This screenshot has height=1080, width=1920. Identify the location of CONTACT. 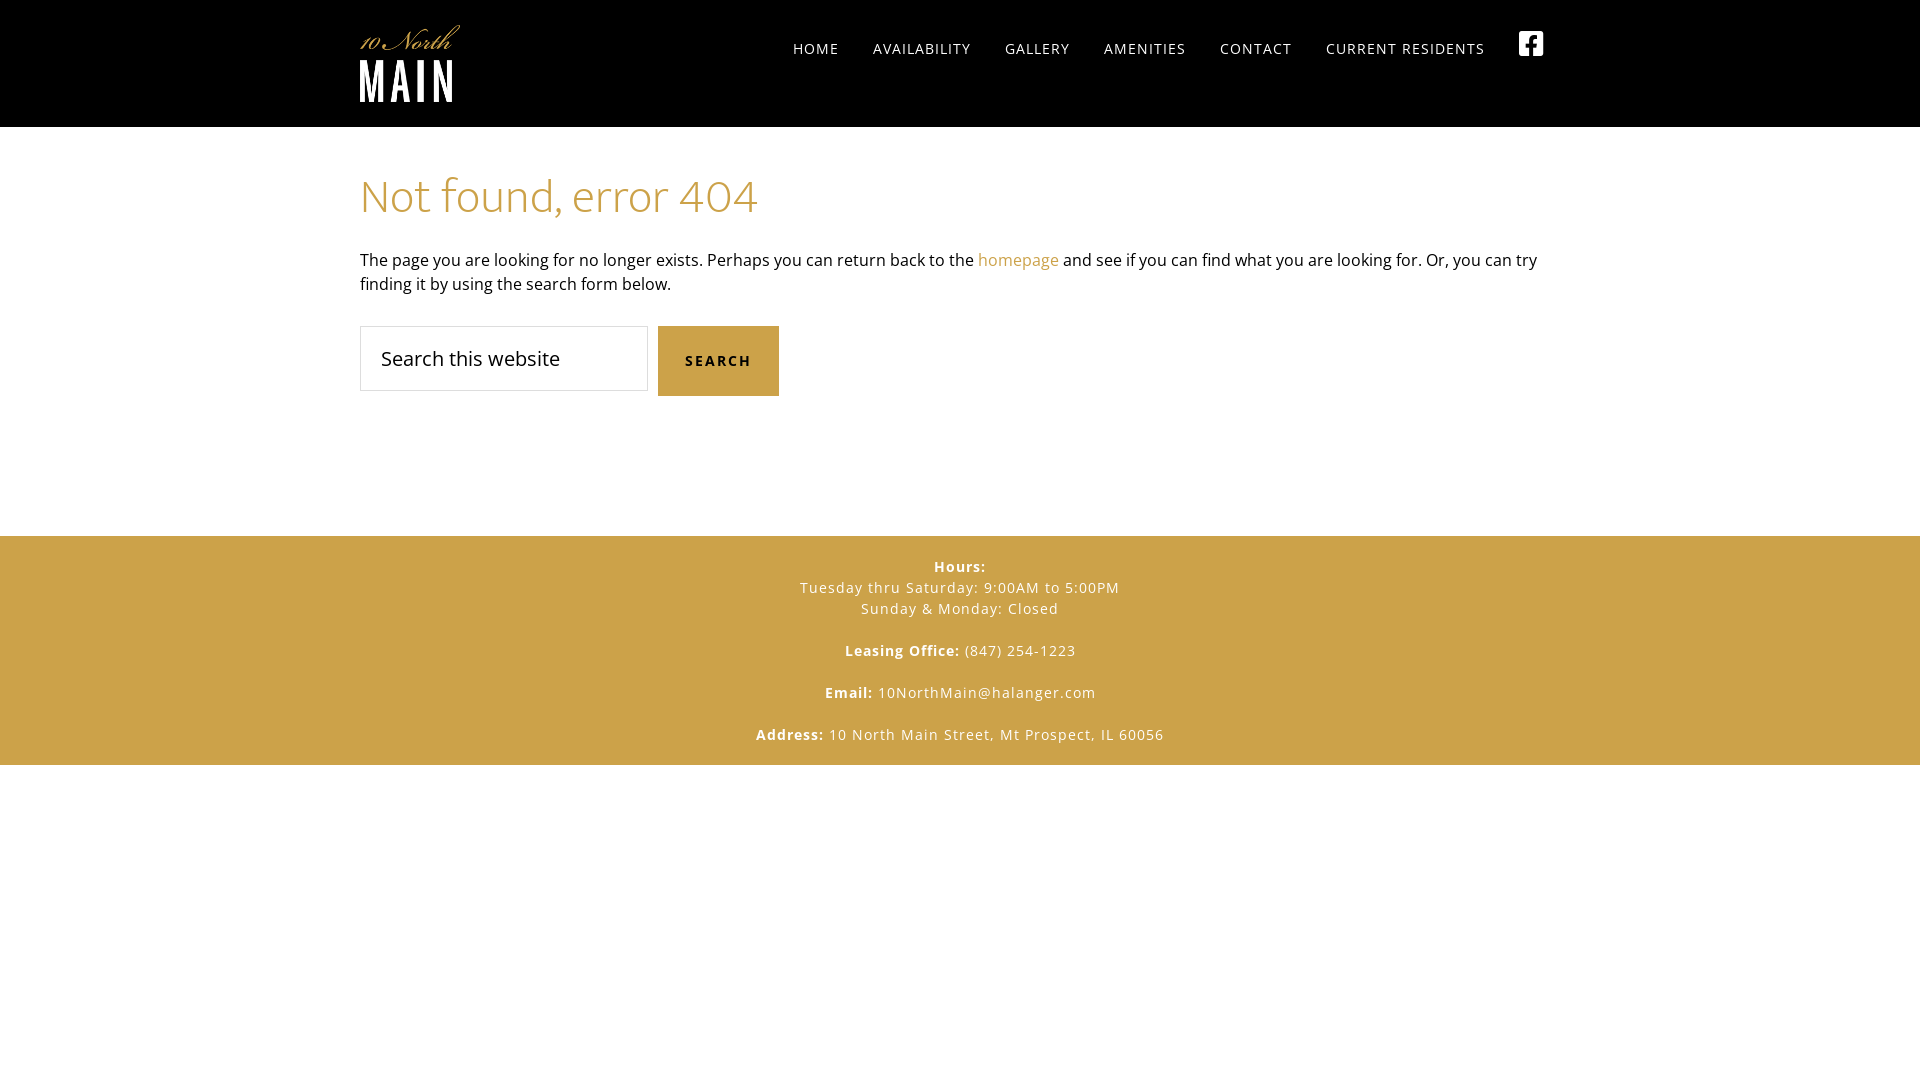
(1256, 50).